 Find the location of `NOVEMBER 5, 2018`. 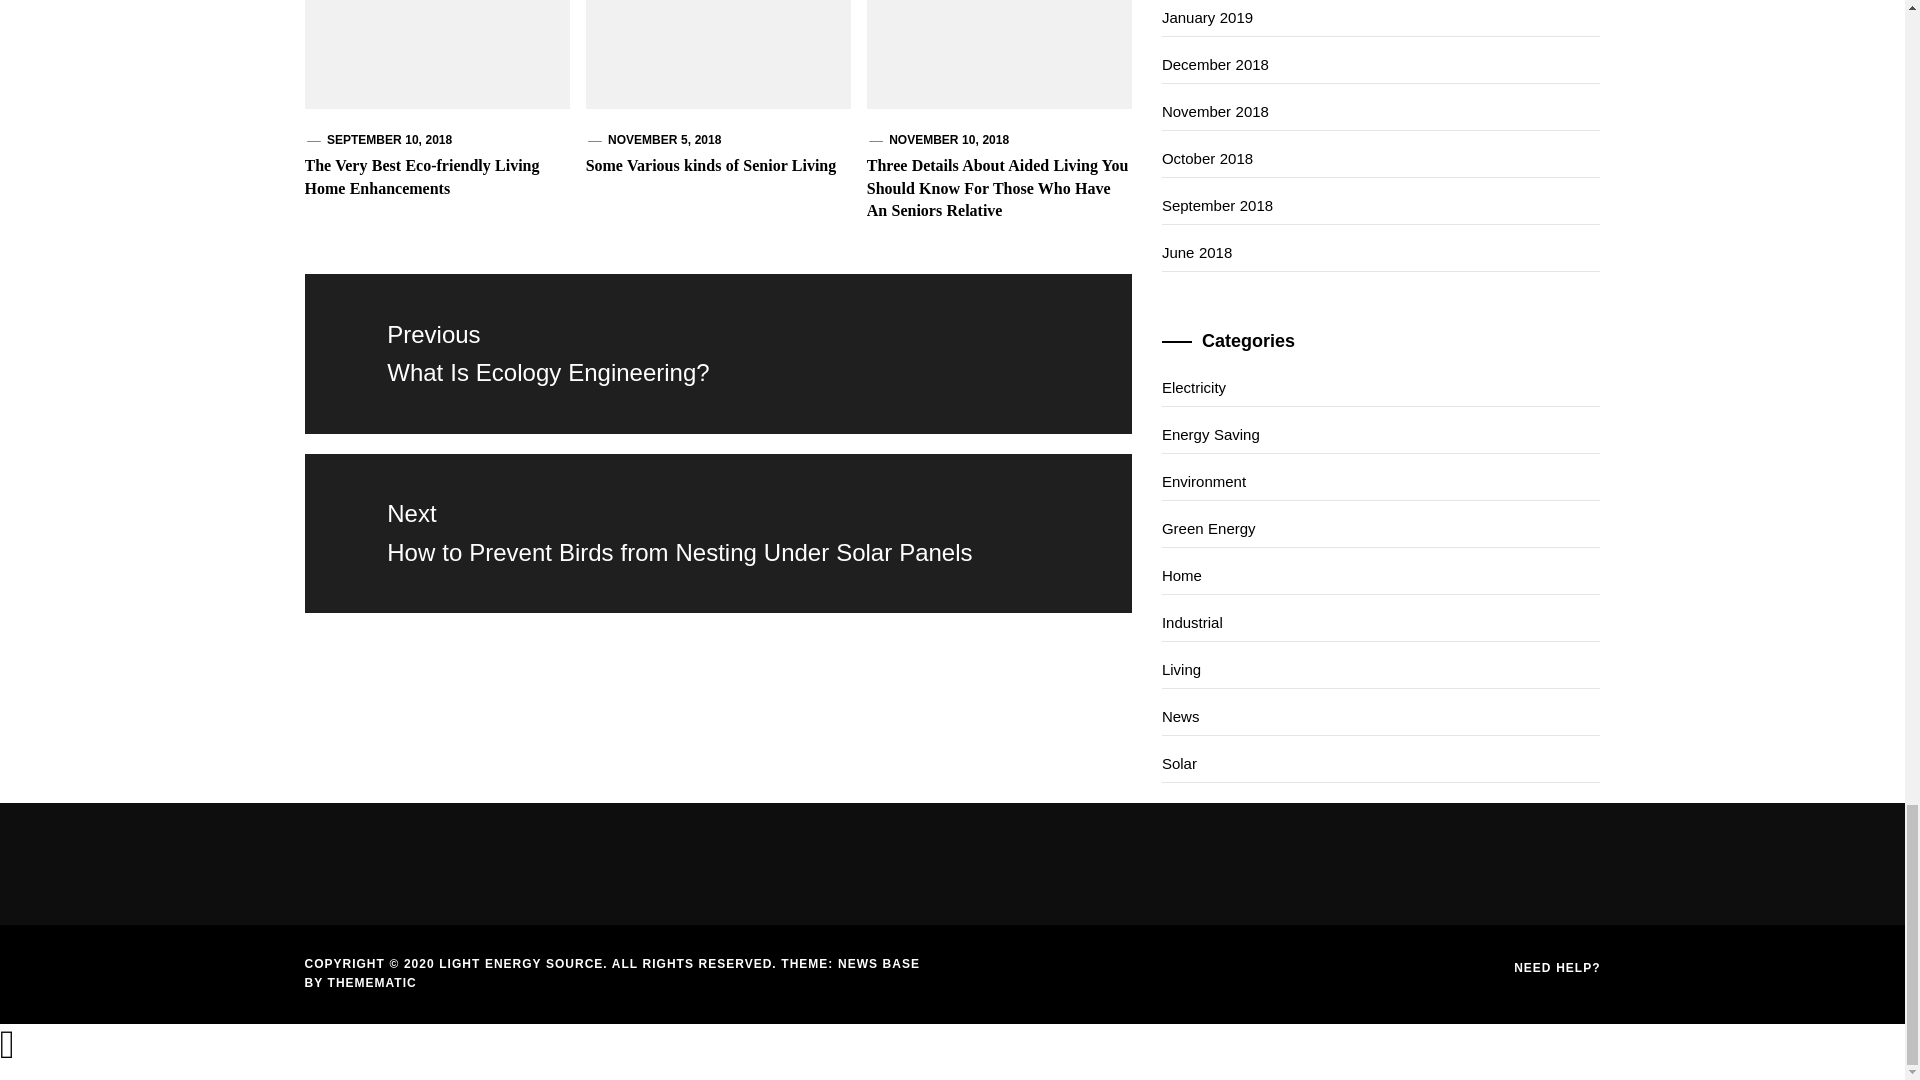

NOVEMBER 5, 2018 is located at coordinates (664, 139).